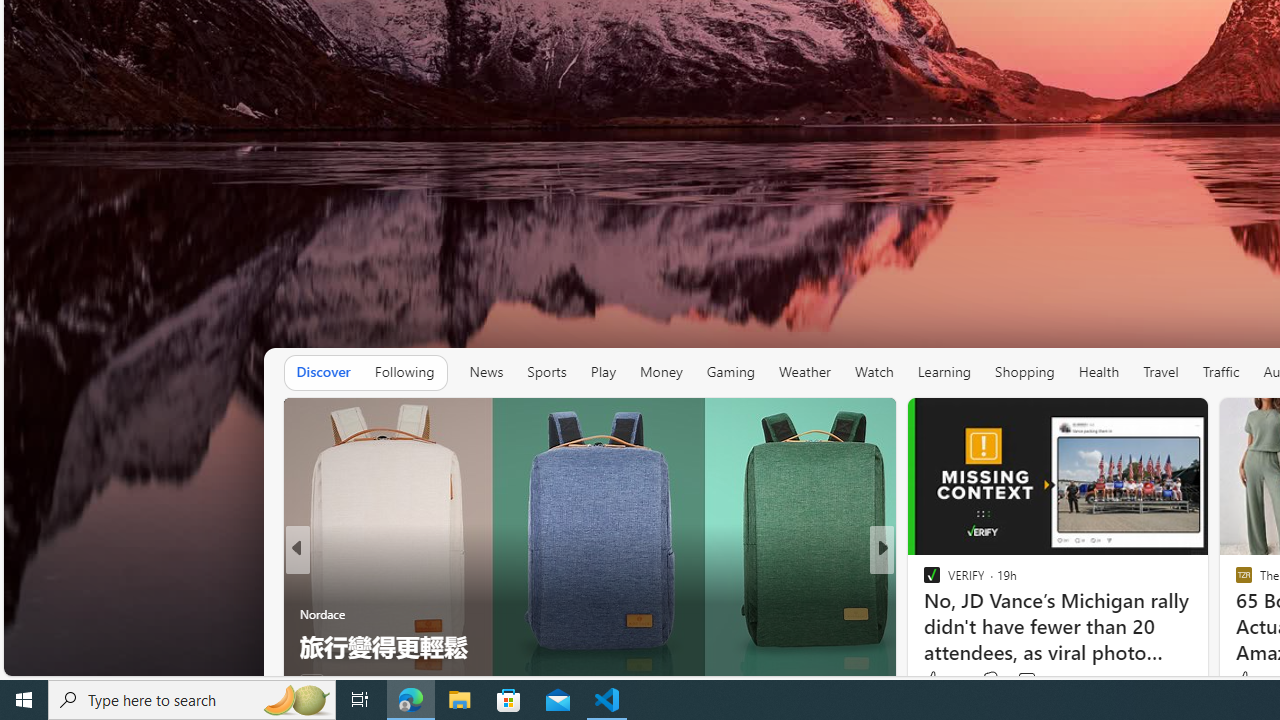  Describe the element at coordinates (1030, 681) in the screenshot. I see `View comments 23 Comment` at that location.